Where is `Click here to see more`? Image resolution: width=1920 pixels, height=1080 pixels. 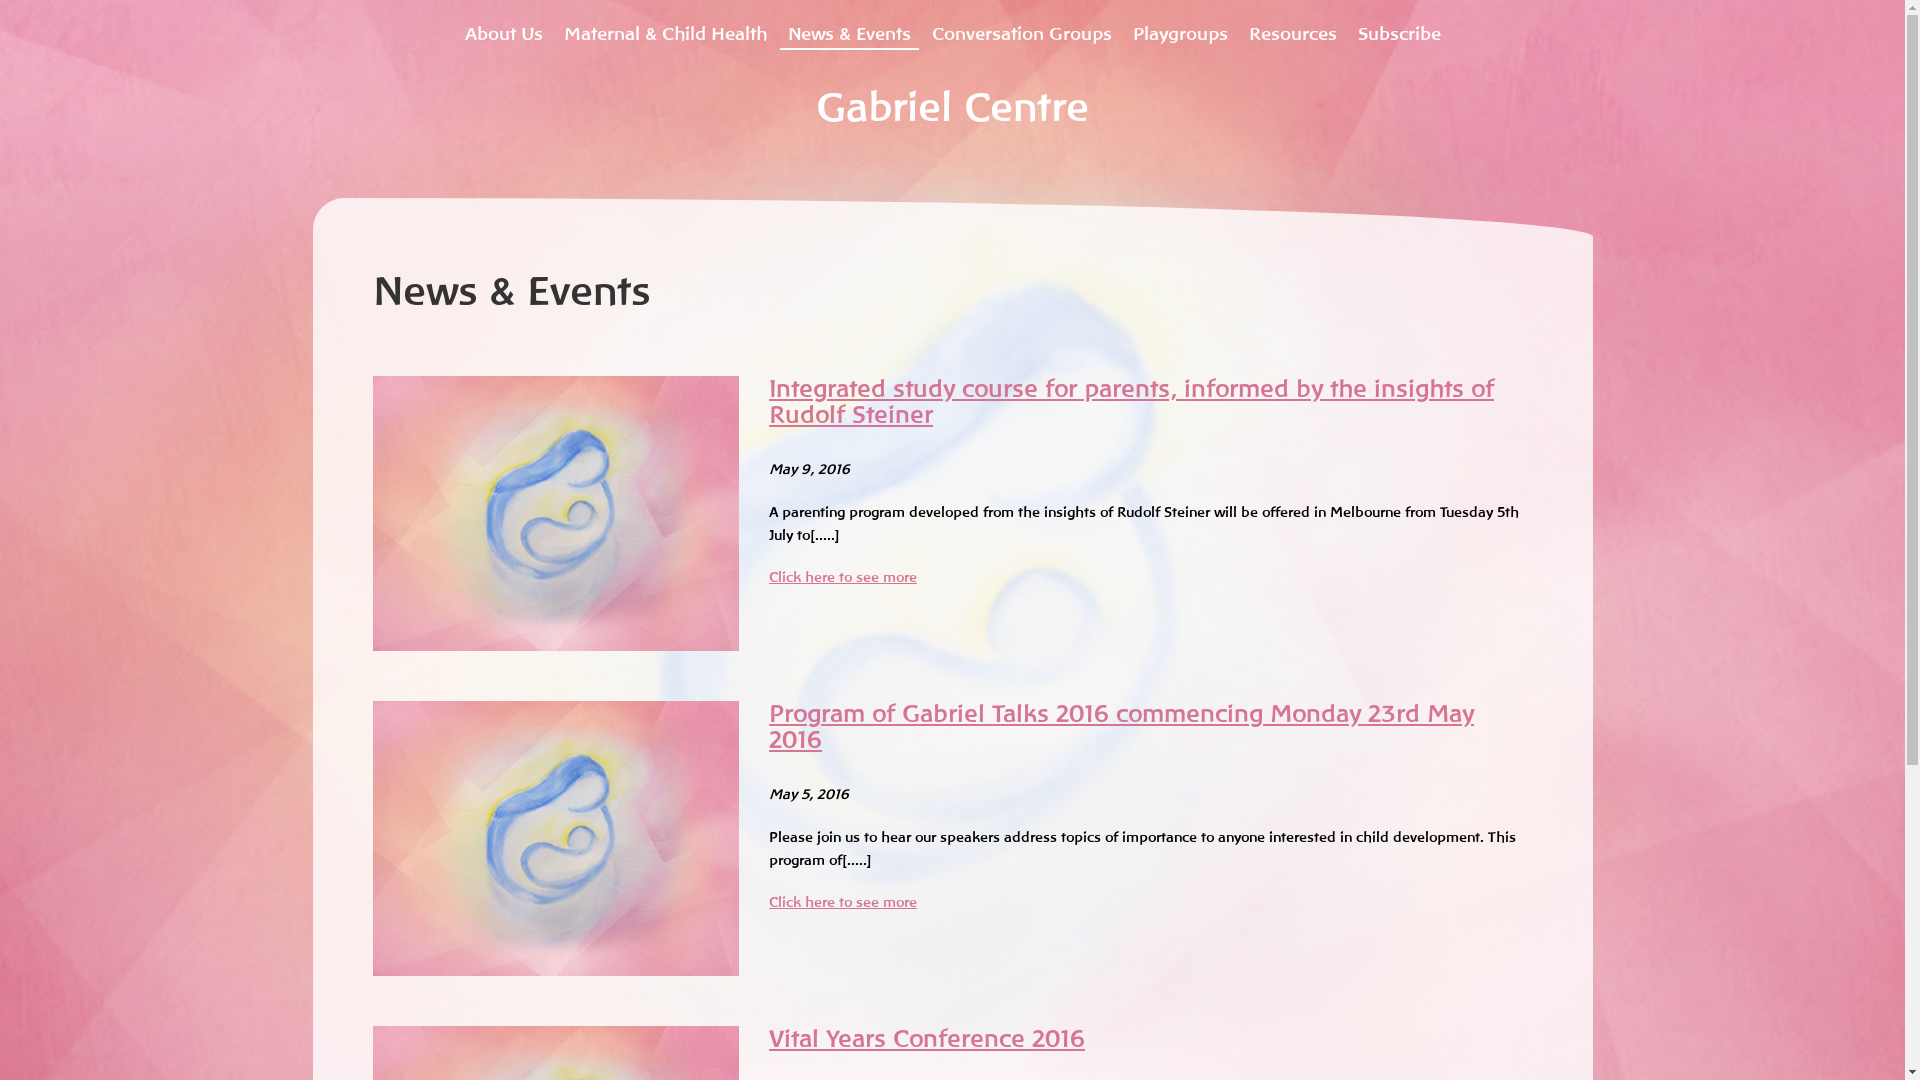
Click here to see more is located at coordinates (843, 902).